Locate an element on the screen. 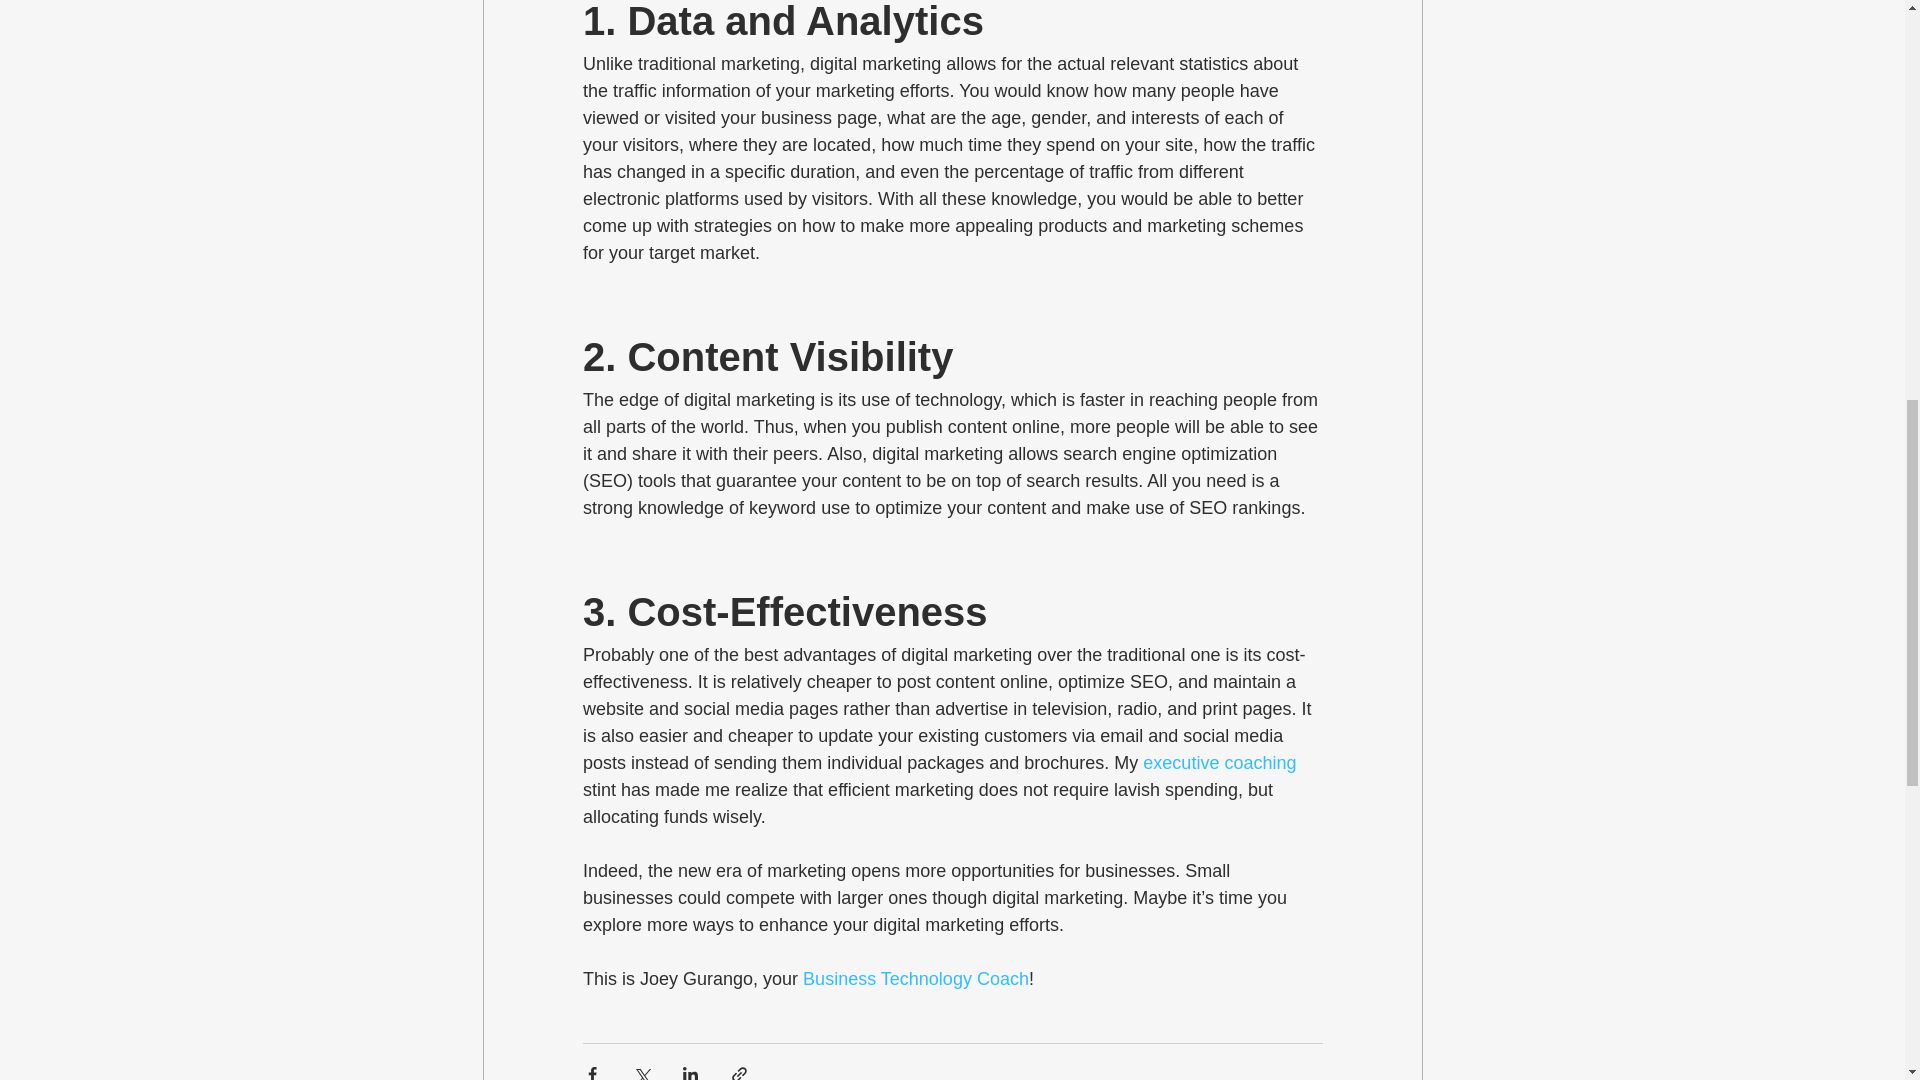 Image resolution: width=1920 pixels, height=1080 pixels. executive coaching is located at coordinates (1219, 762).